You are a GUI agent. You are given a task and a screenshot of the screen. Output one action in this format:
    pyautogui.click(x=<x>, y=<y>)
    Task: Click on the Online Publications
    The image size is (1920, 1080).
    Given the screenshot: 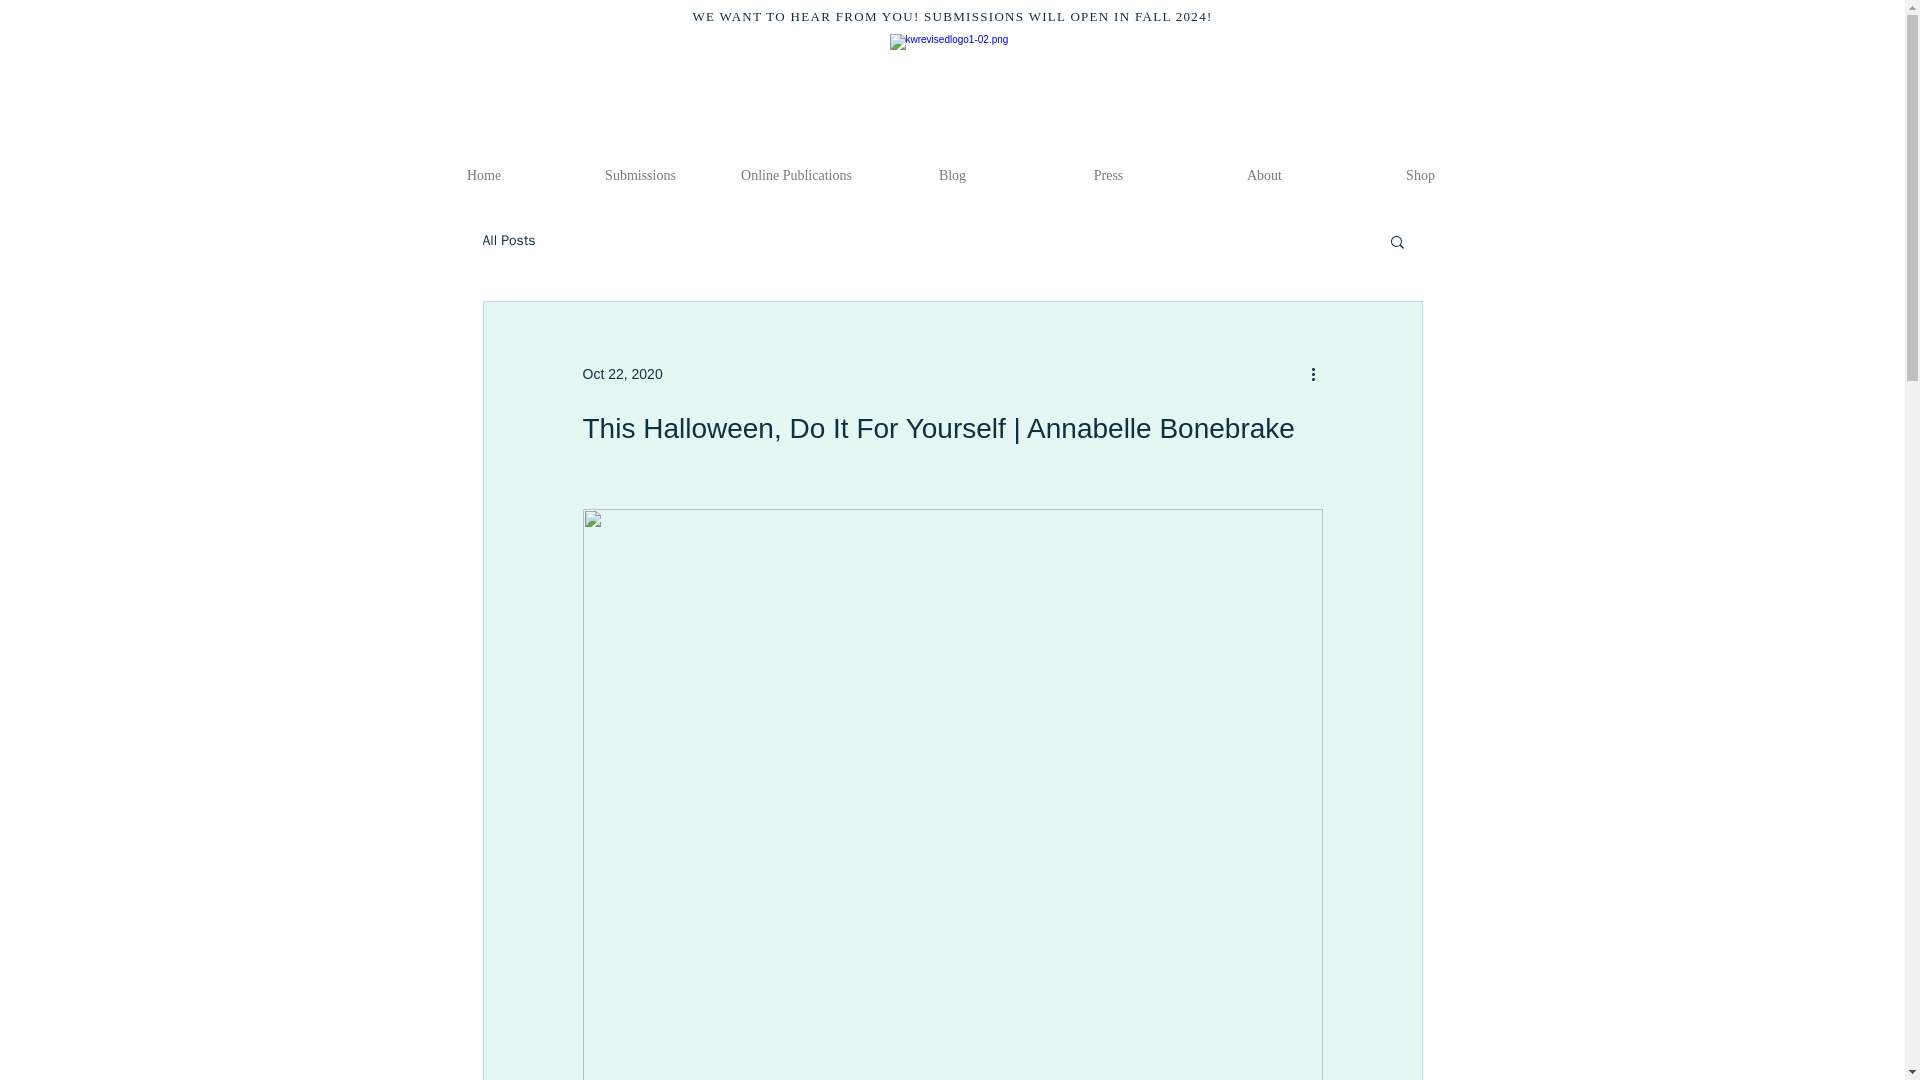 What is the action you would take?
    pyautogui.click(x=796, y=175)
    